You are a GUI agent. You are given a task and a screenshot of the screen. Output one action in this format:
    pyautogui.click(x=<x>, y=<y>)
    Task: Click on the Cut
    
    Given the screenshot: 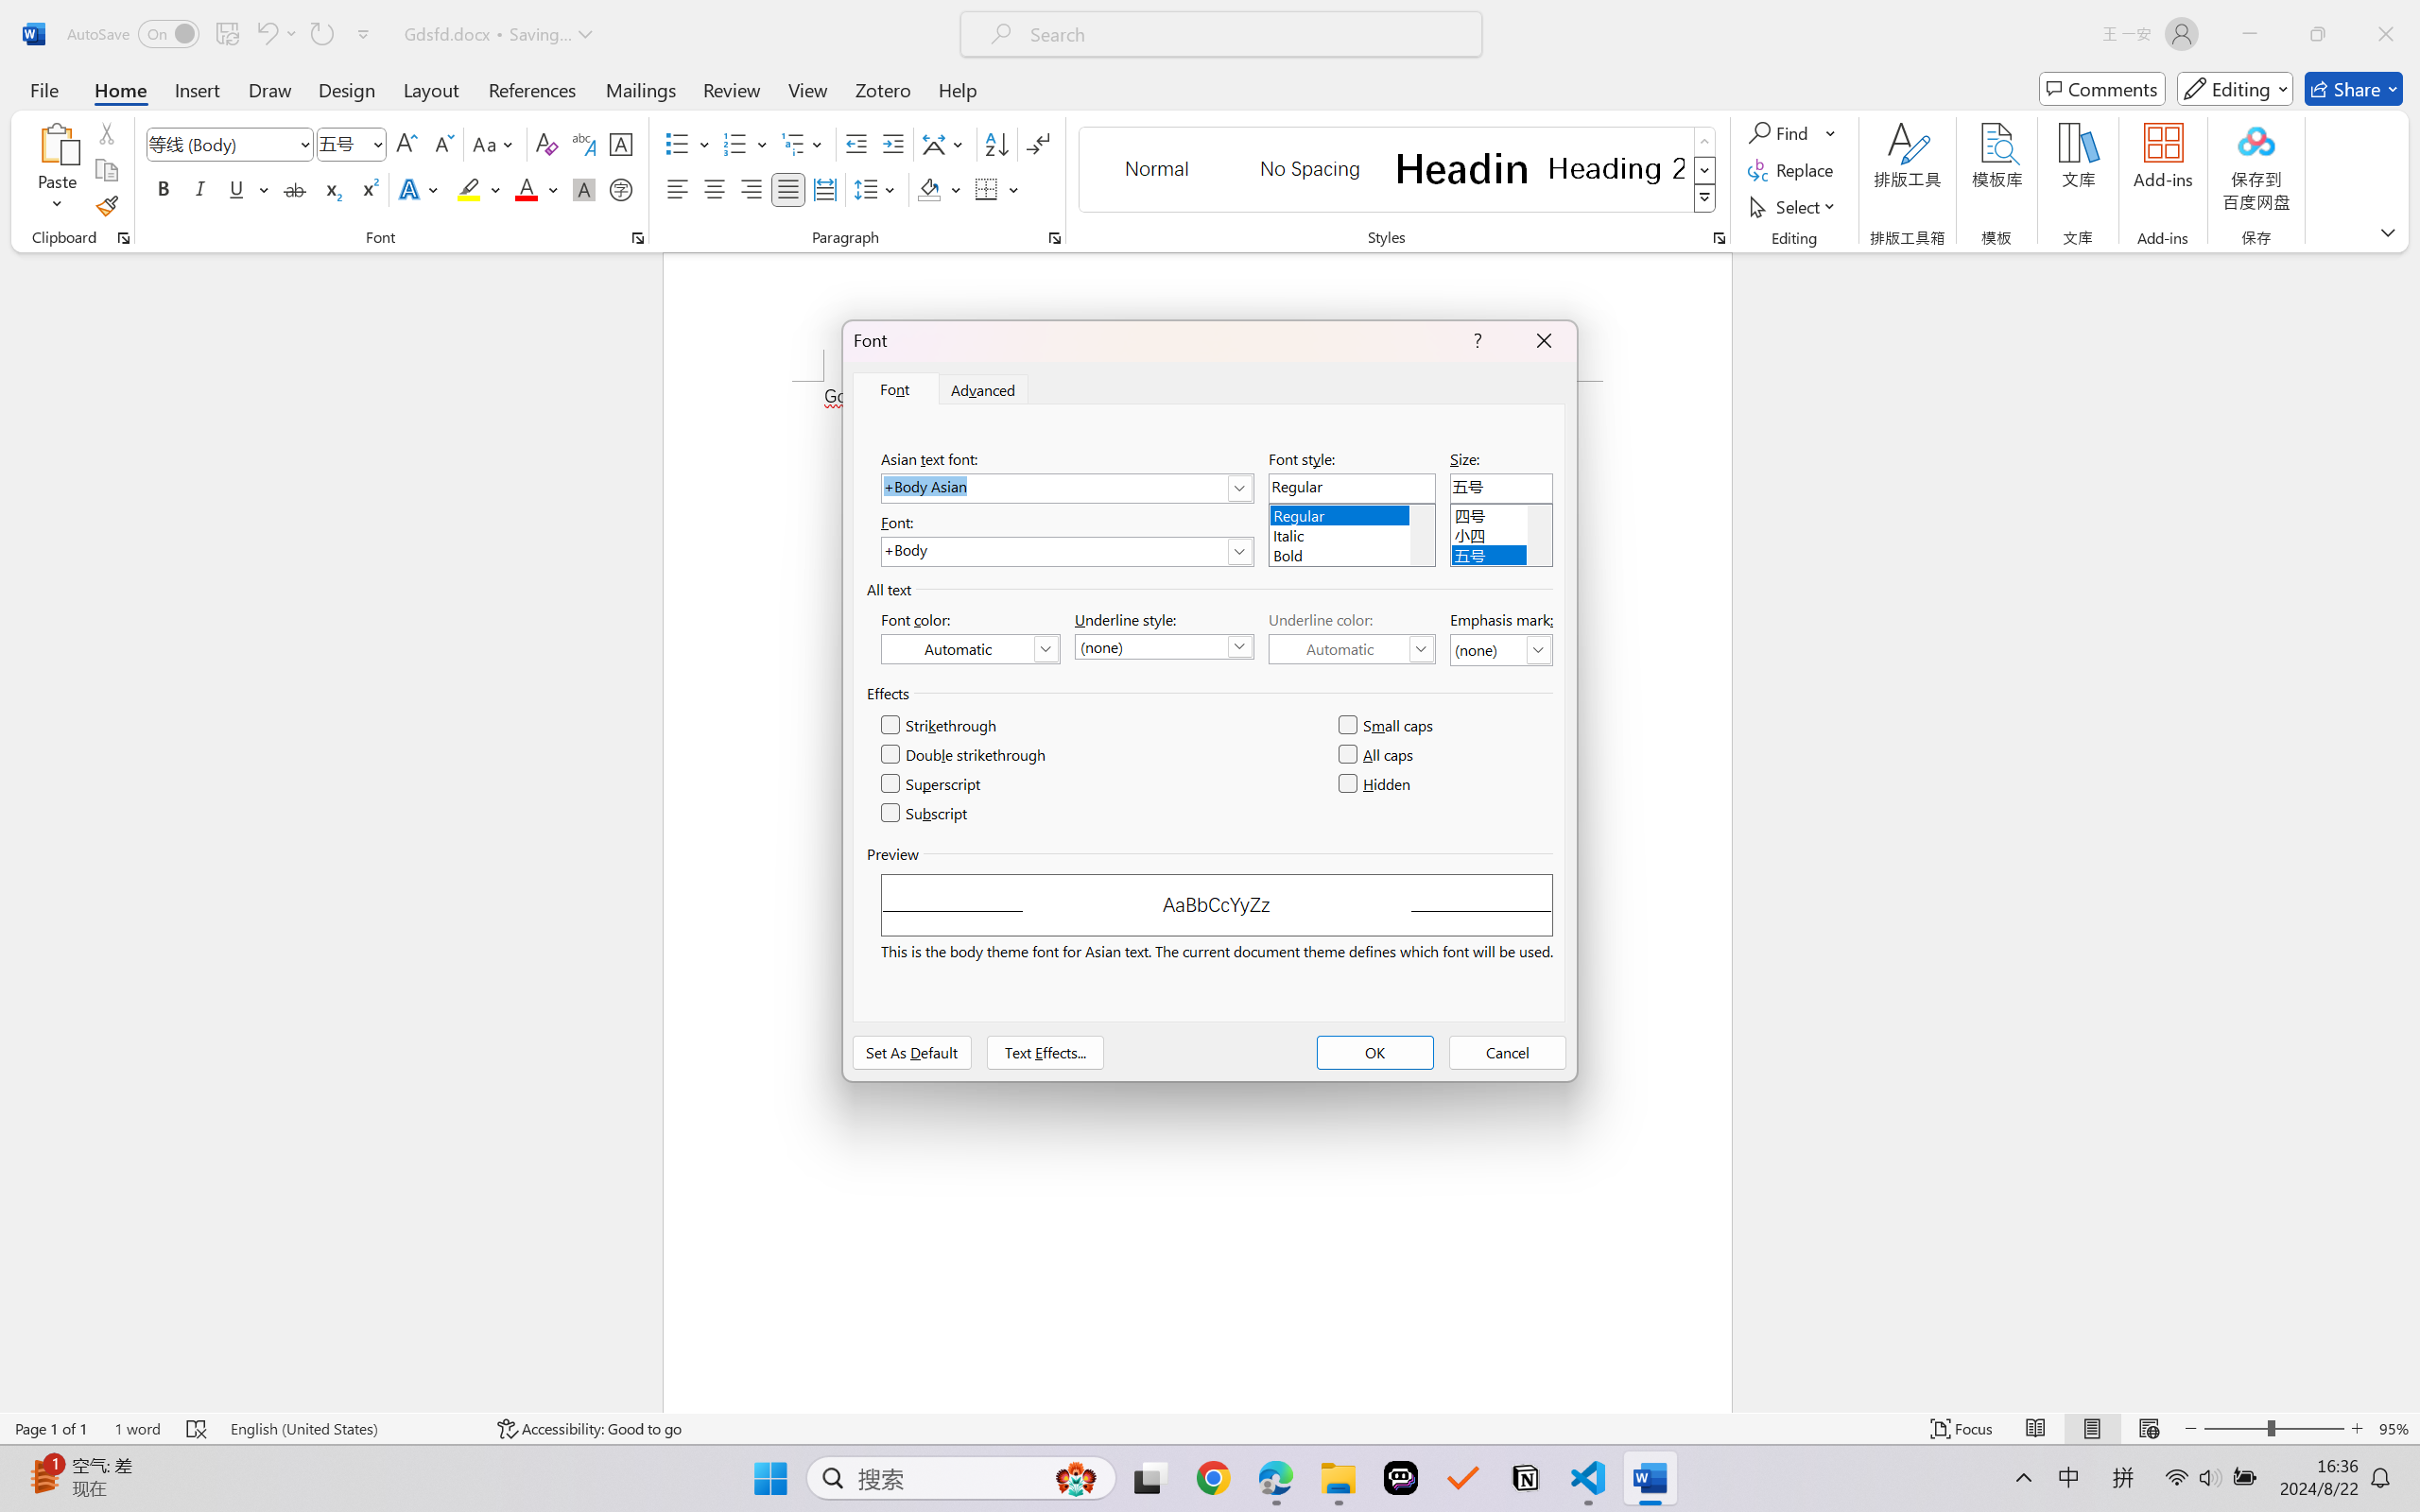 What is the action you would take?
    pyautogui.click(x=106, y=132)
    